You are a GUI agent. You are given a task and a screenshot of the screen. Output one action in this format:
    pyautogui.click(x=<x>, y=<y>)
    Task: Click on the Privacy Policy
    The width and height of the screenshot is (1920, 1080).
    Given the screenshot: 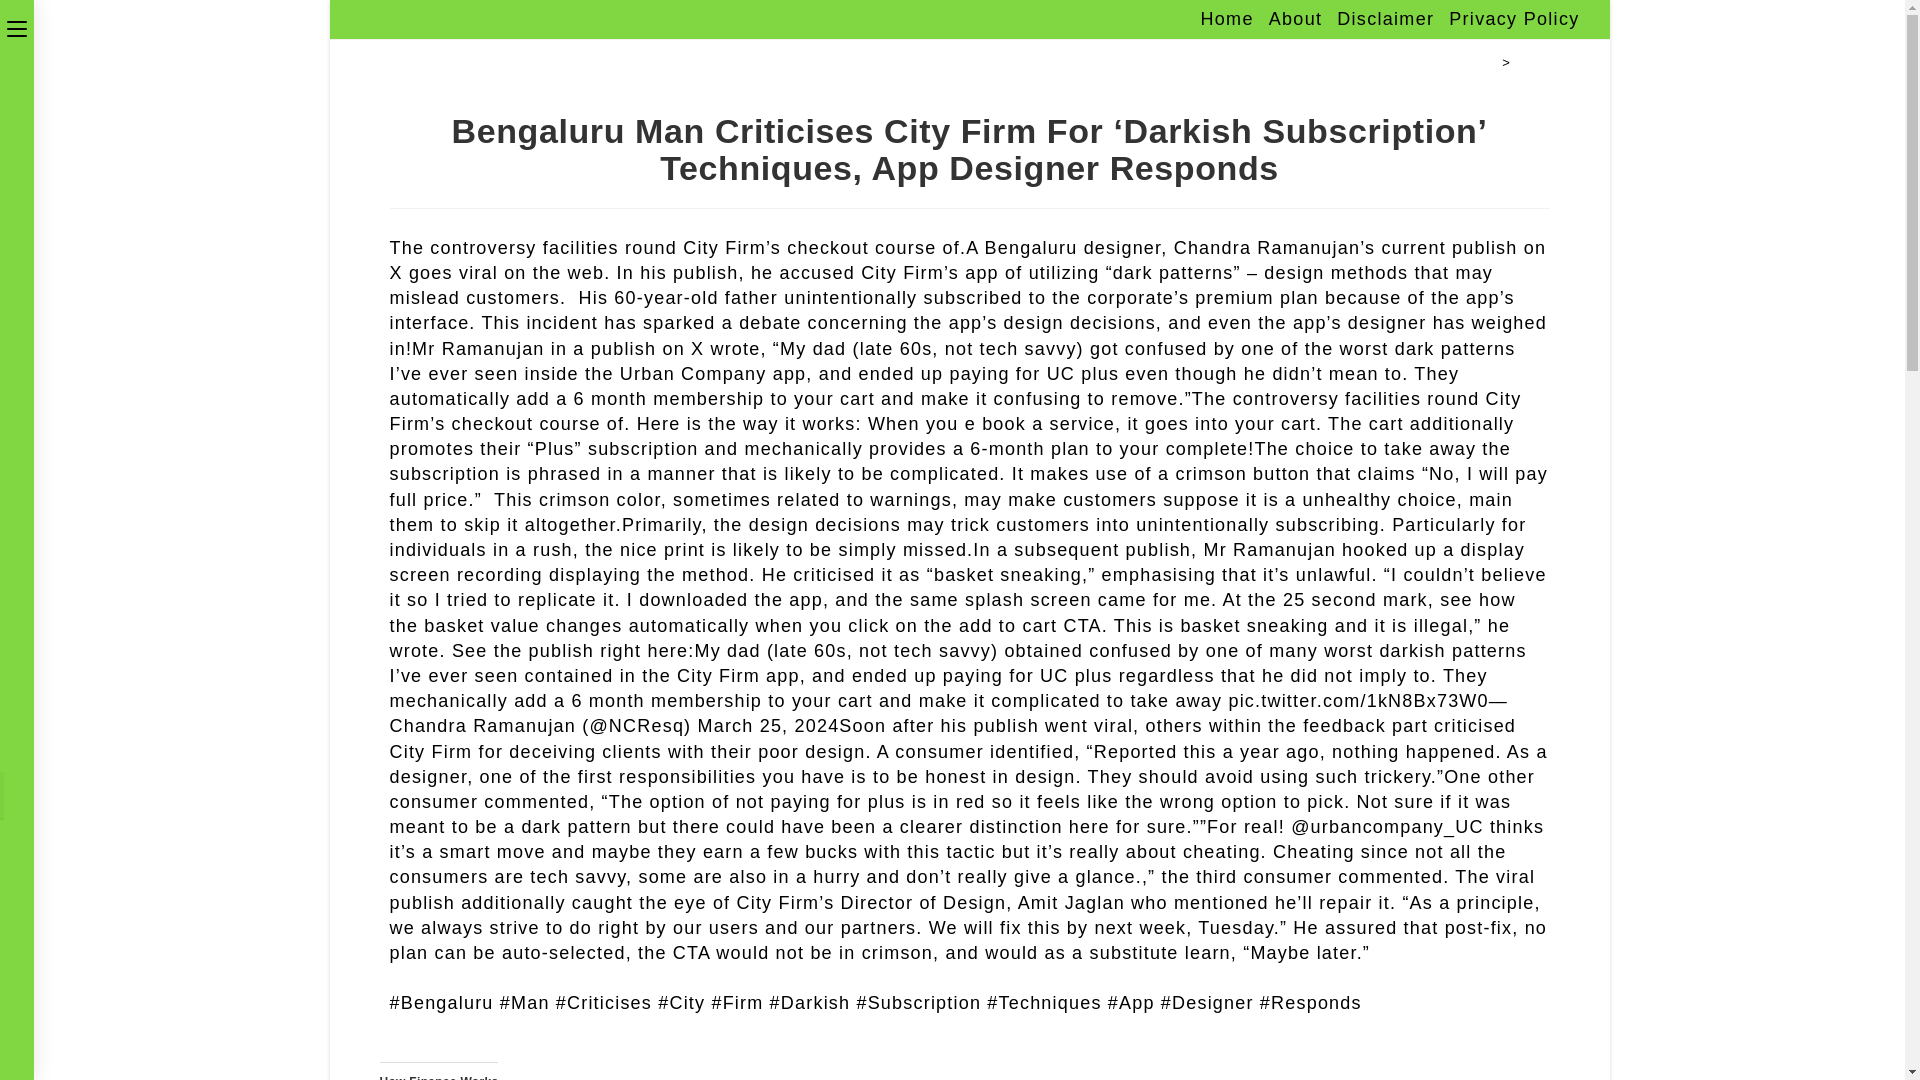 What is the action you would take?
    pyautogui.click(x=1514, y=20)
    